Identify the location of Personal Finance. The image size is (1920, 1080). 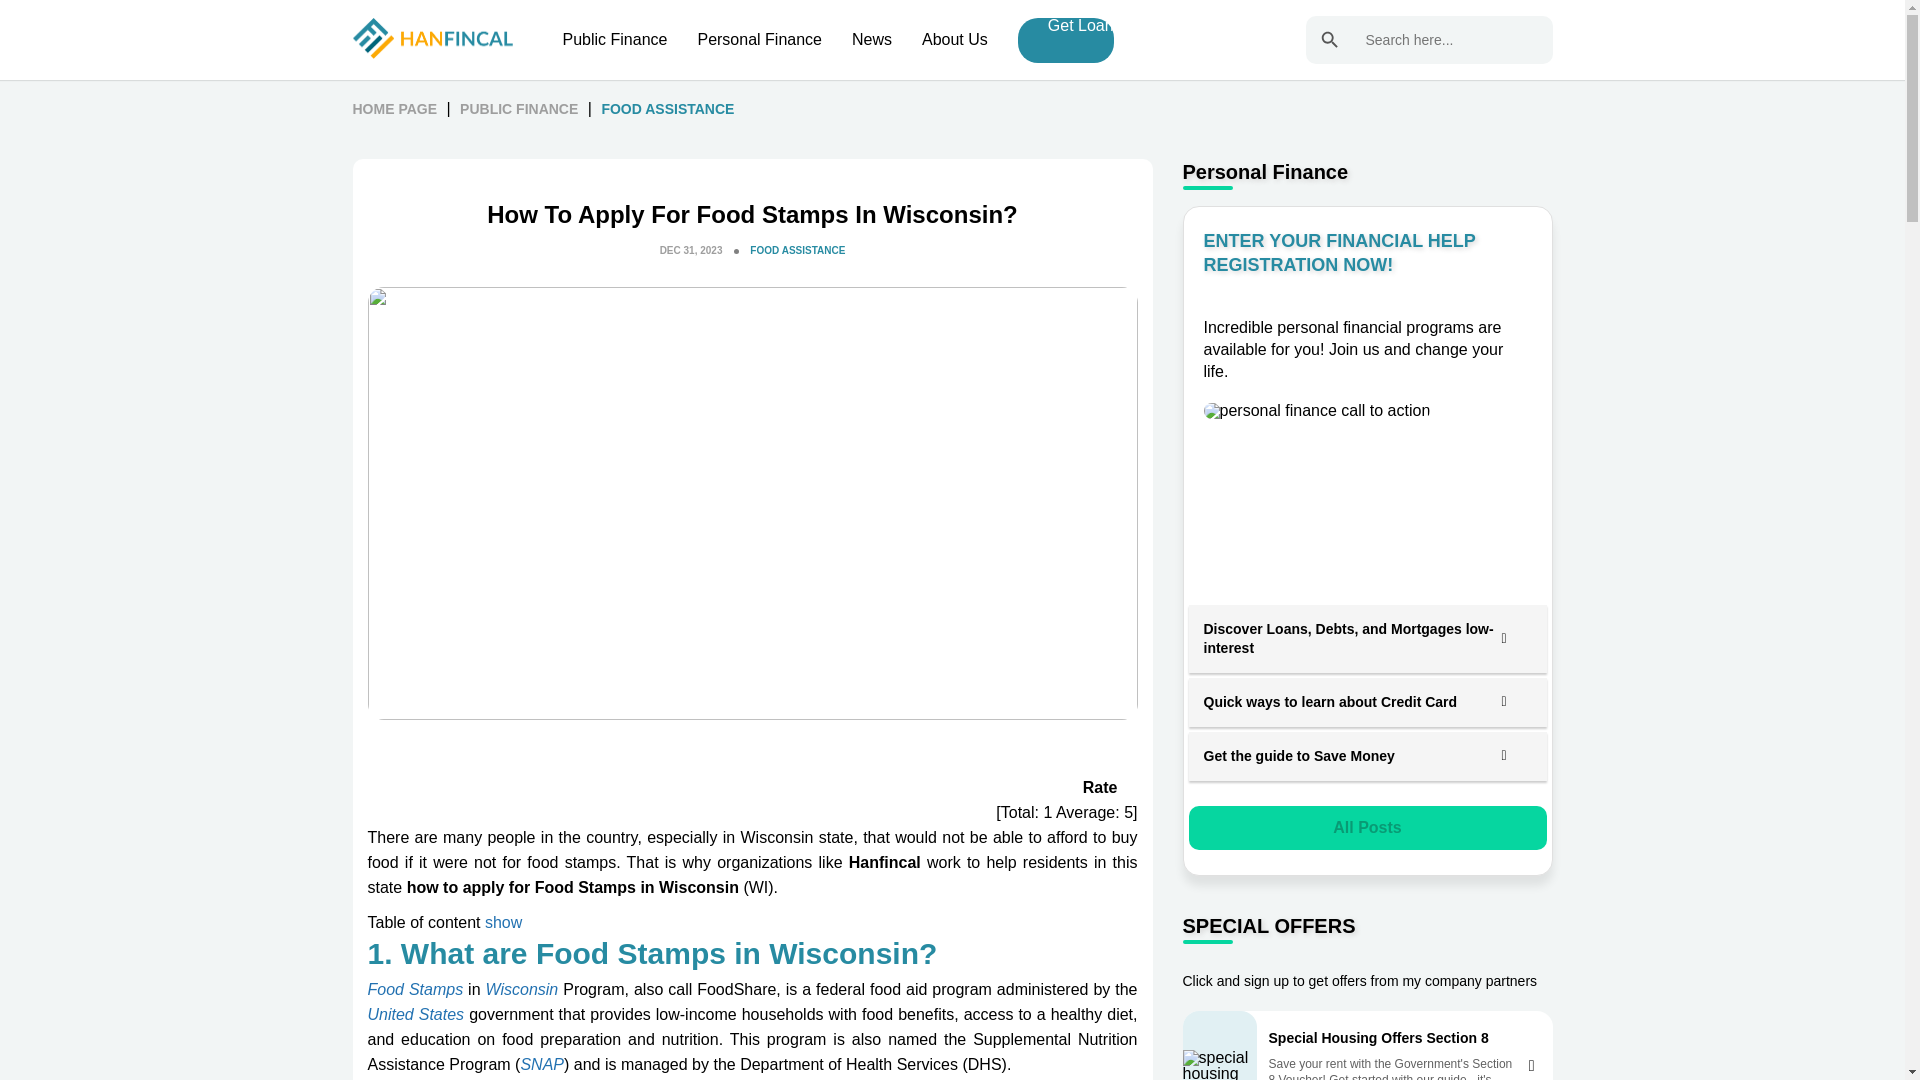
(758, 39).